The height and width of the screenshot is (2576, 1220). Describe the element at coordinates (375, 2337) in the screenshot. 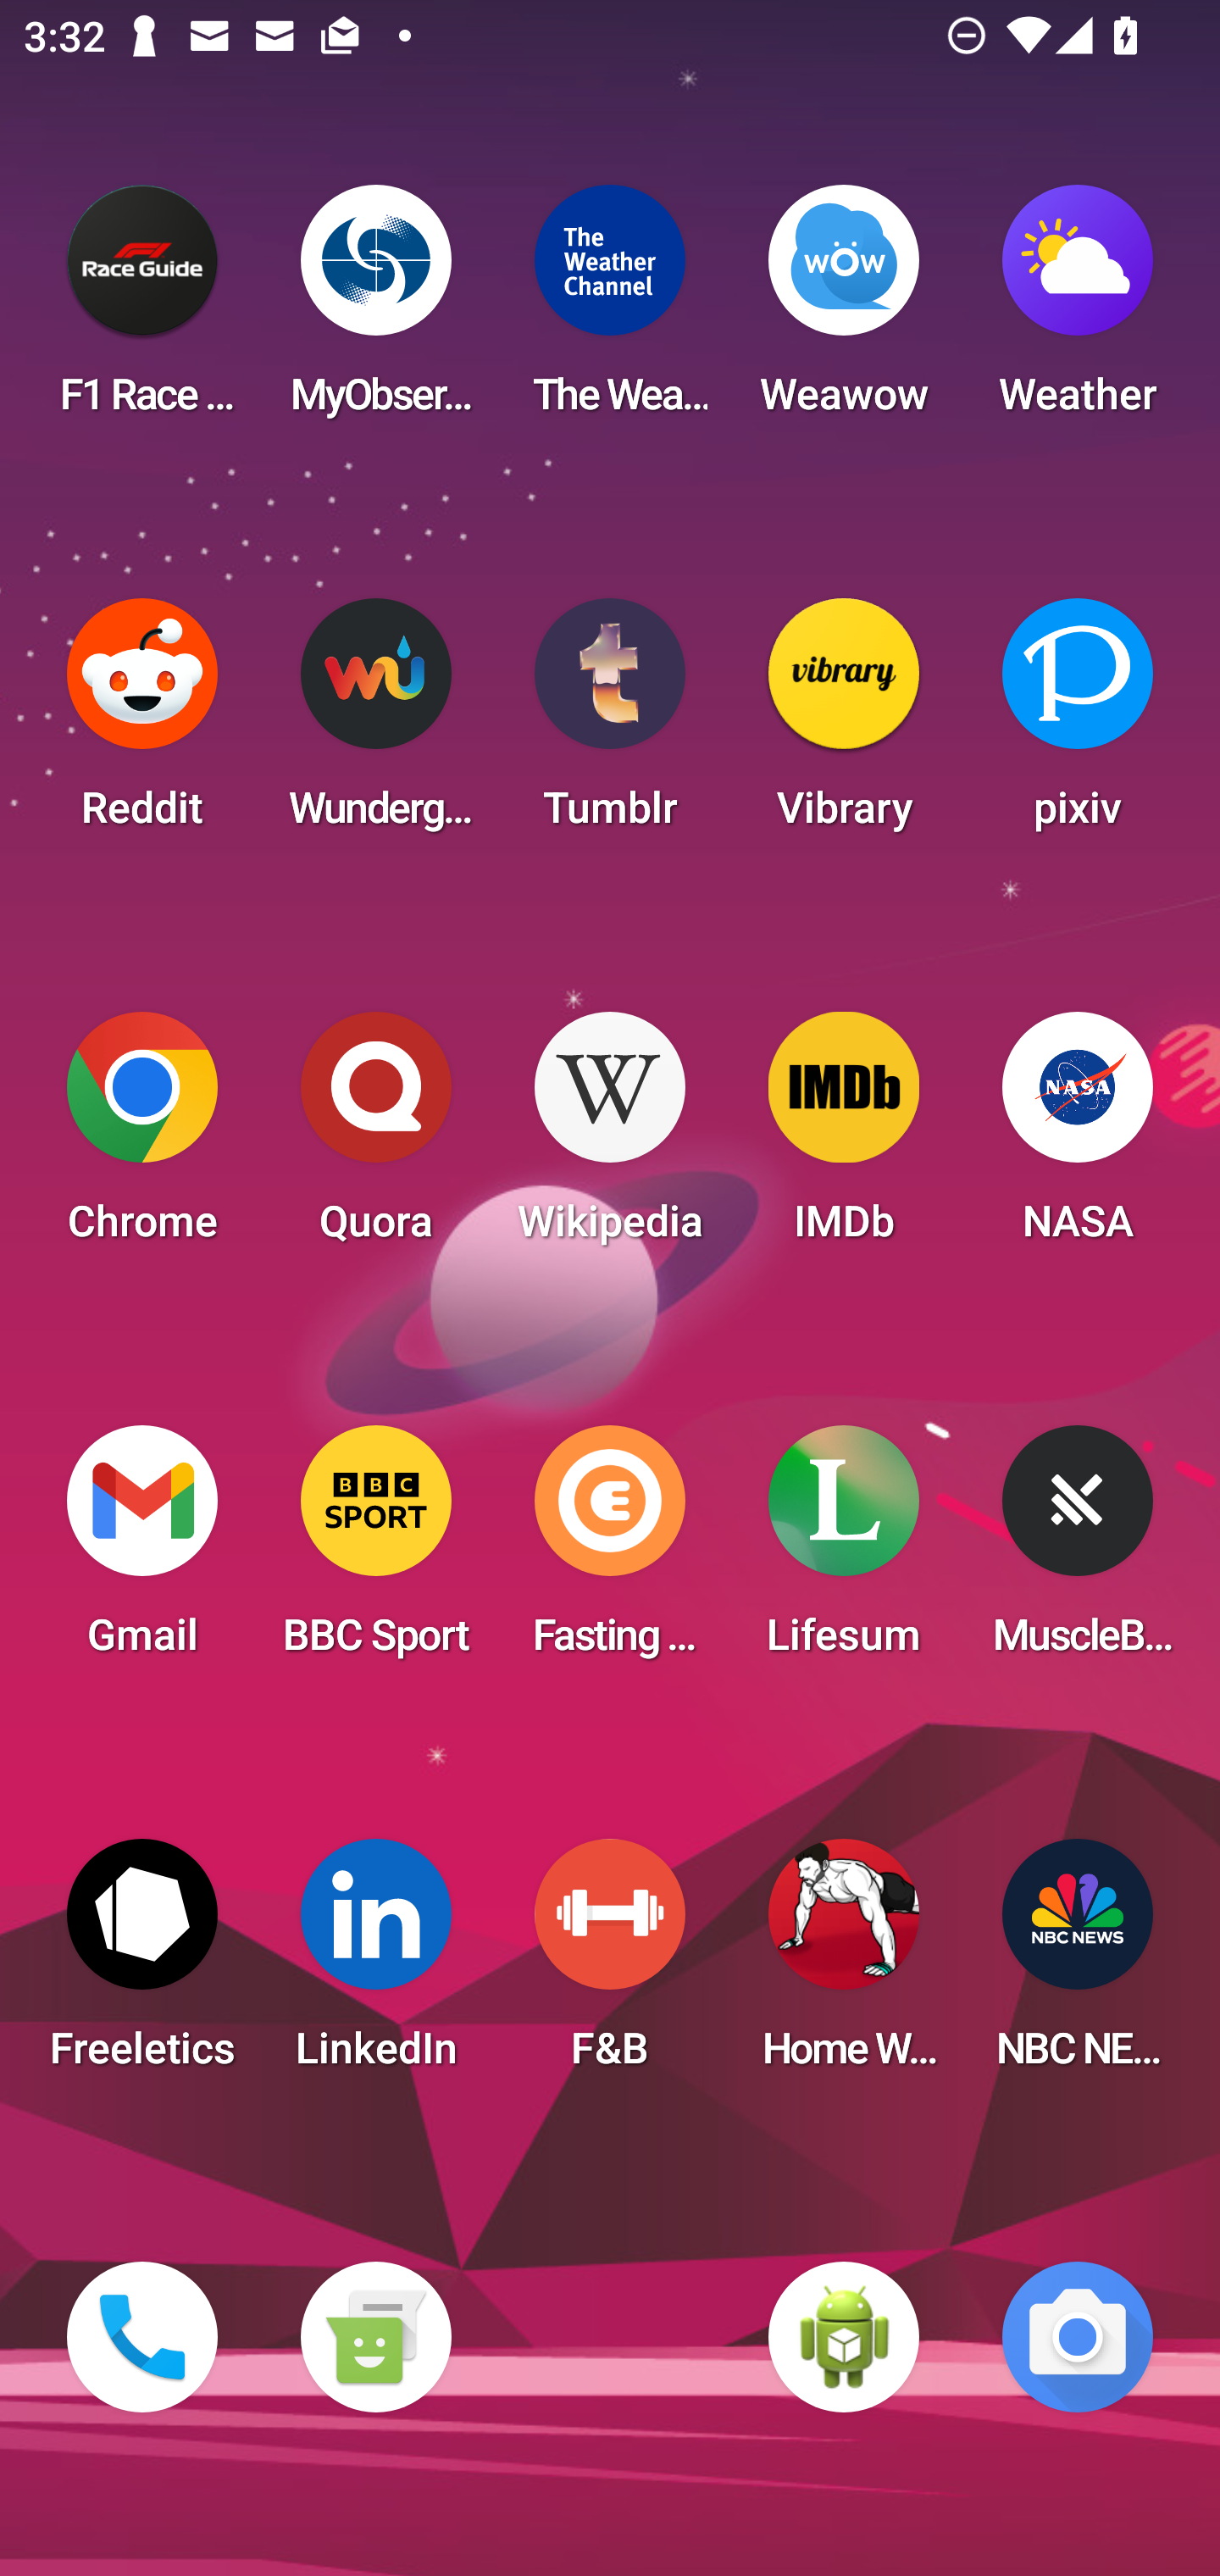

I see `Messaging` at that location.